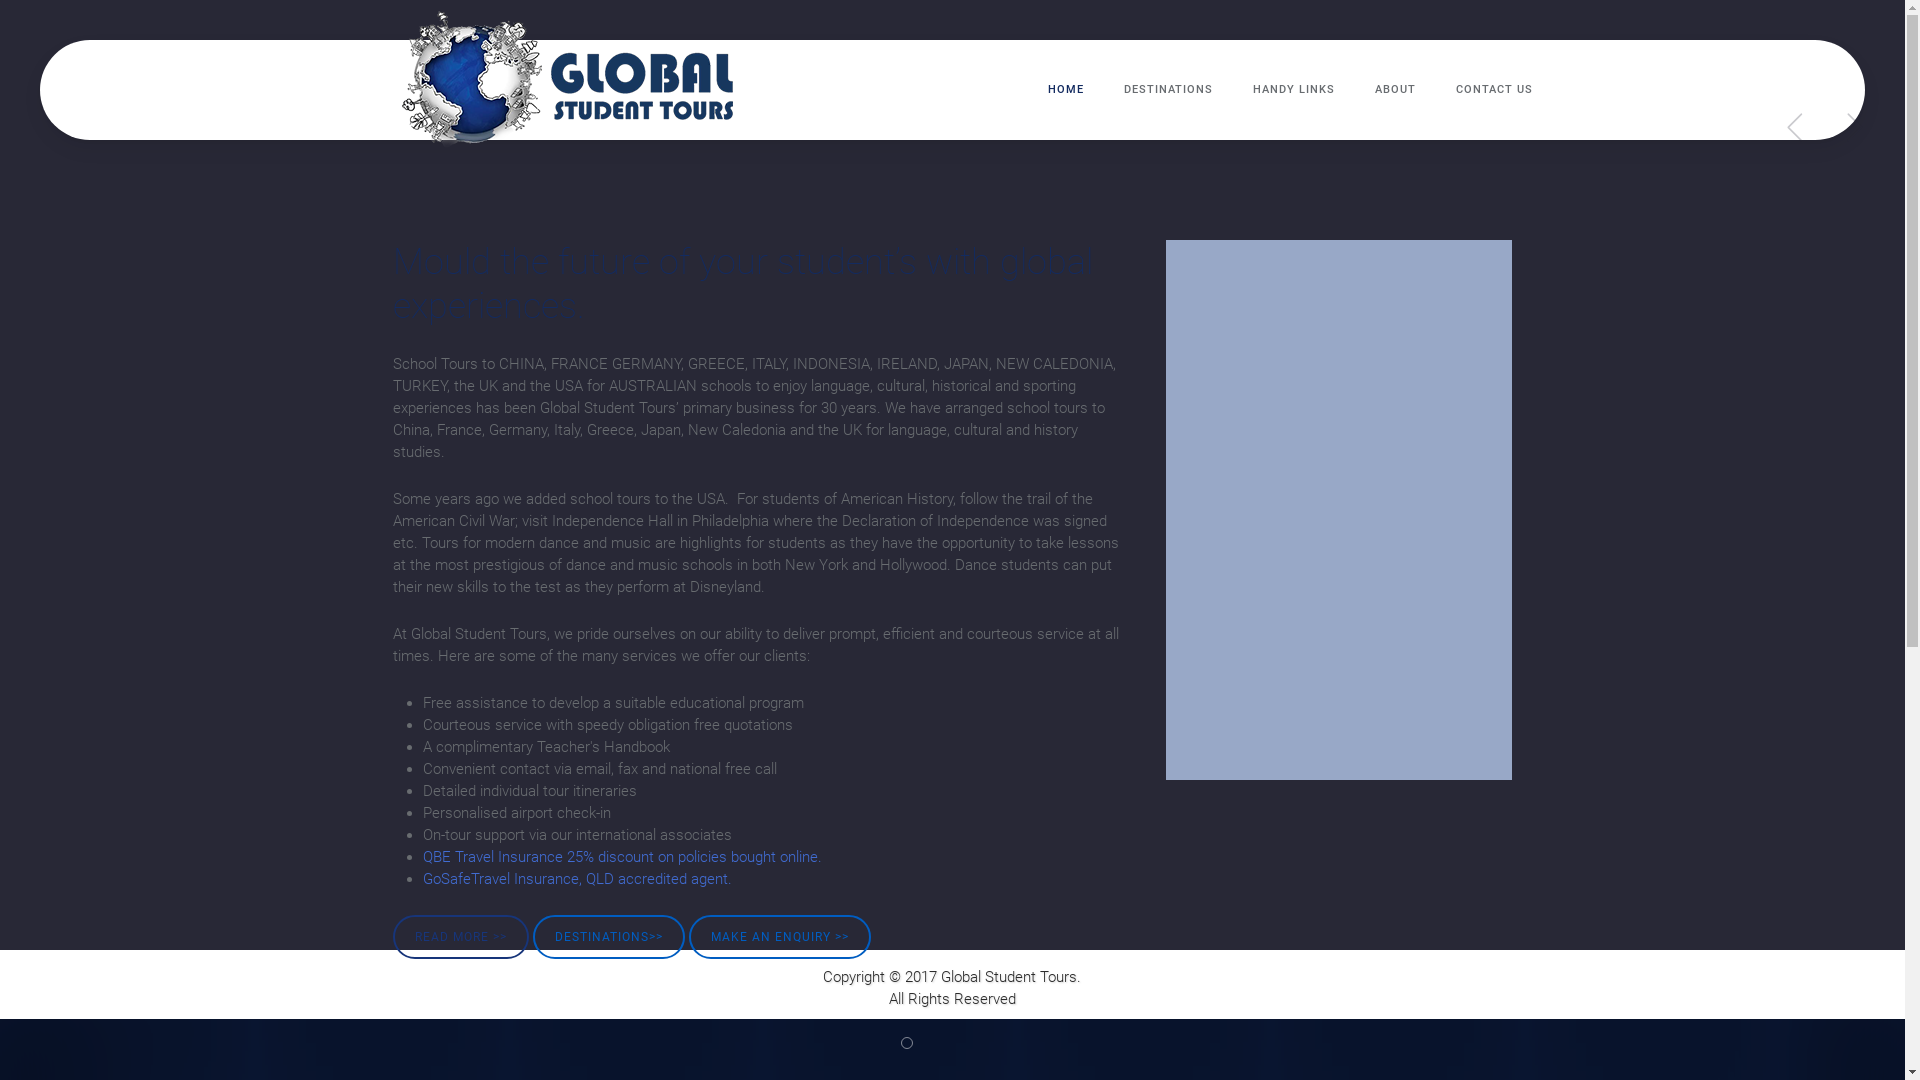  Describe the element at coordinates (1168, 90) in the screenshot. I see `DESTINATIONS` at that location.